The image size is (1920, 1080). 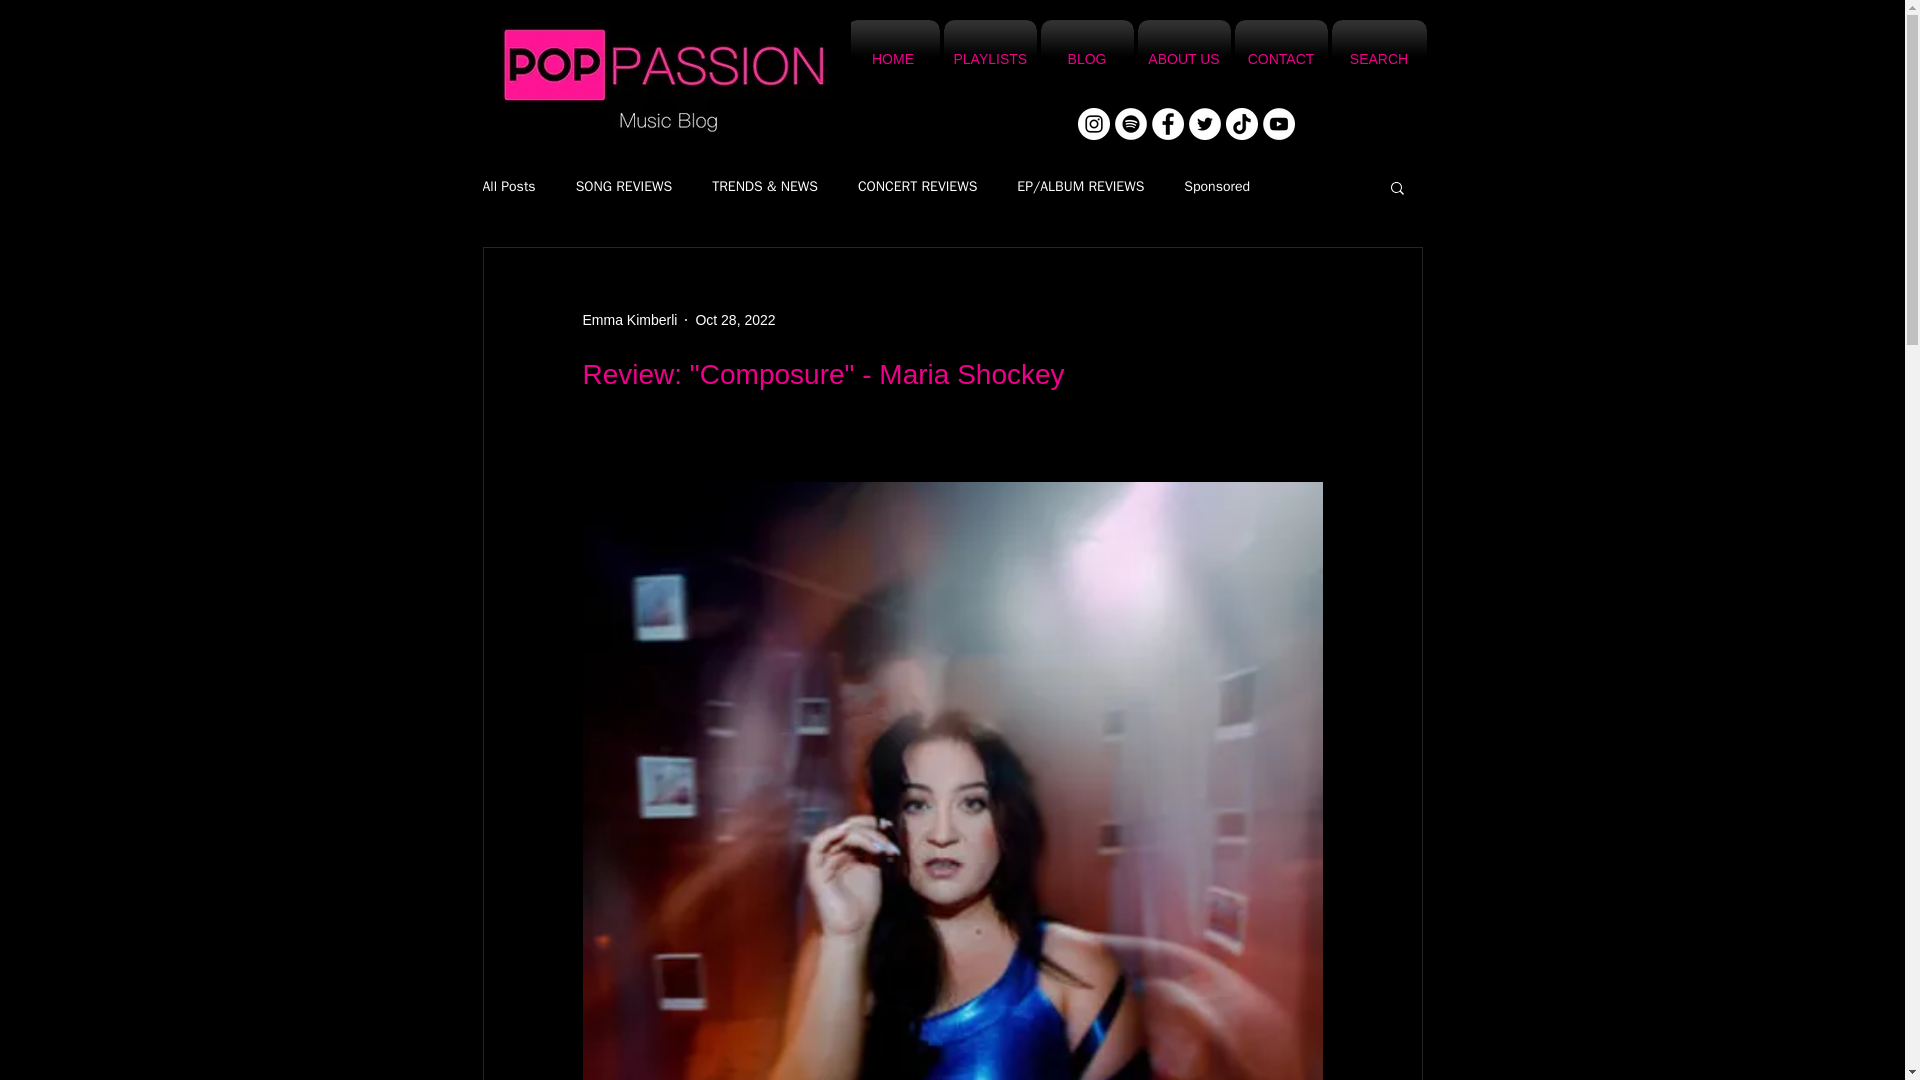 What do you see at coordinates (1280, 59) in the screenshot?
I see `CONTACT` at bounding box center [1280, 59].